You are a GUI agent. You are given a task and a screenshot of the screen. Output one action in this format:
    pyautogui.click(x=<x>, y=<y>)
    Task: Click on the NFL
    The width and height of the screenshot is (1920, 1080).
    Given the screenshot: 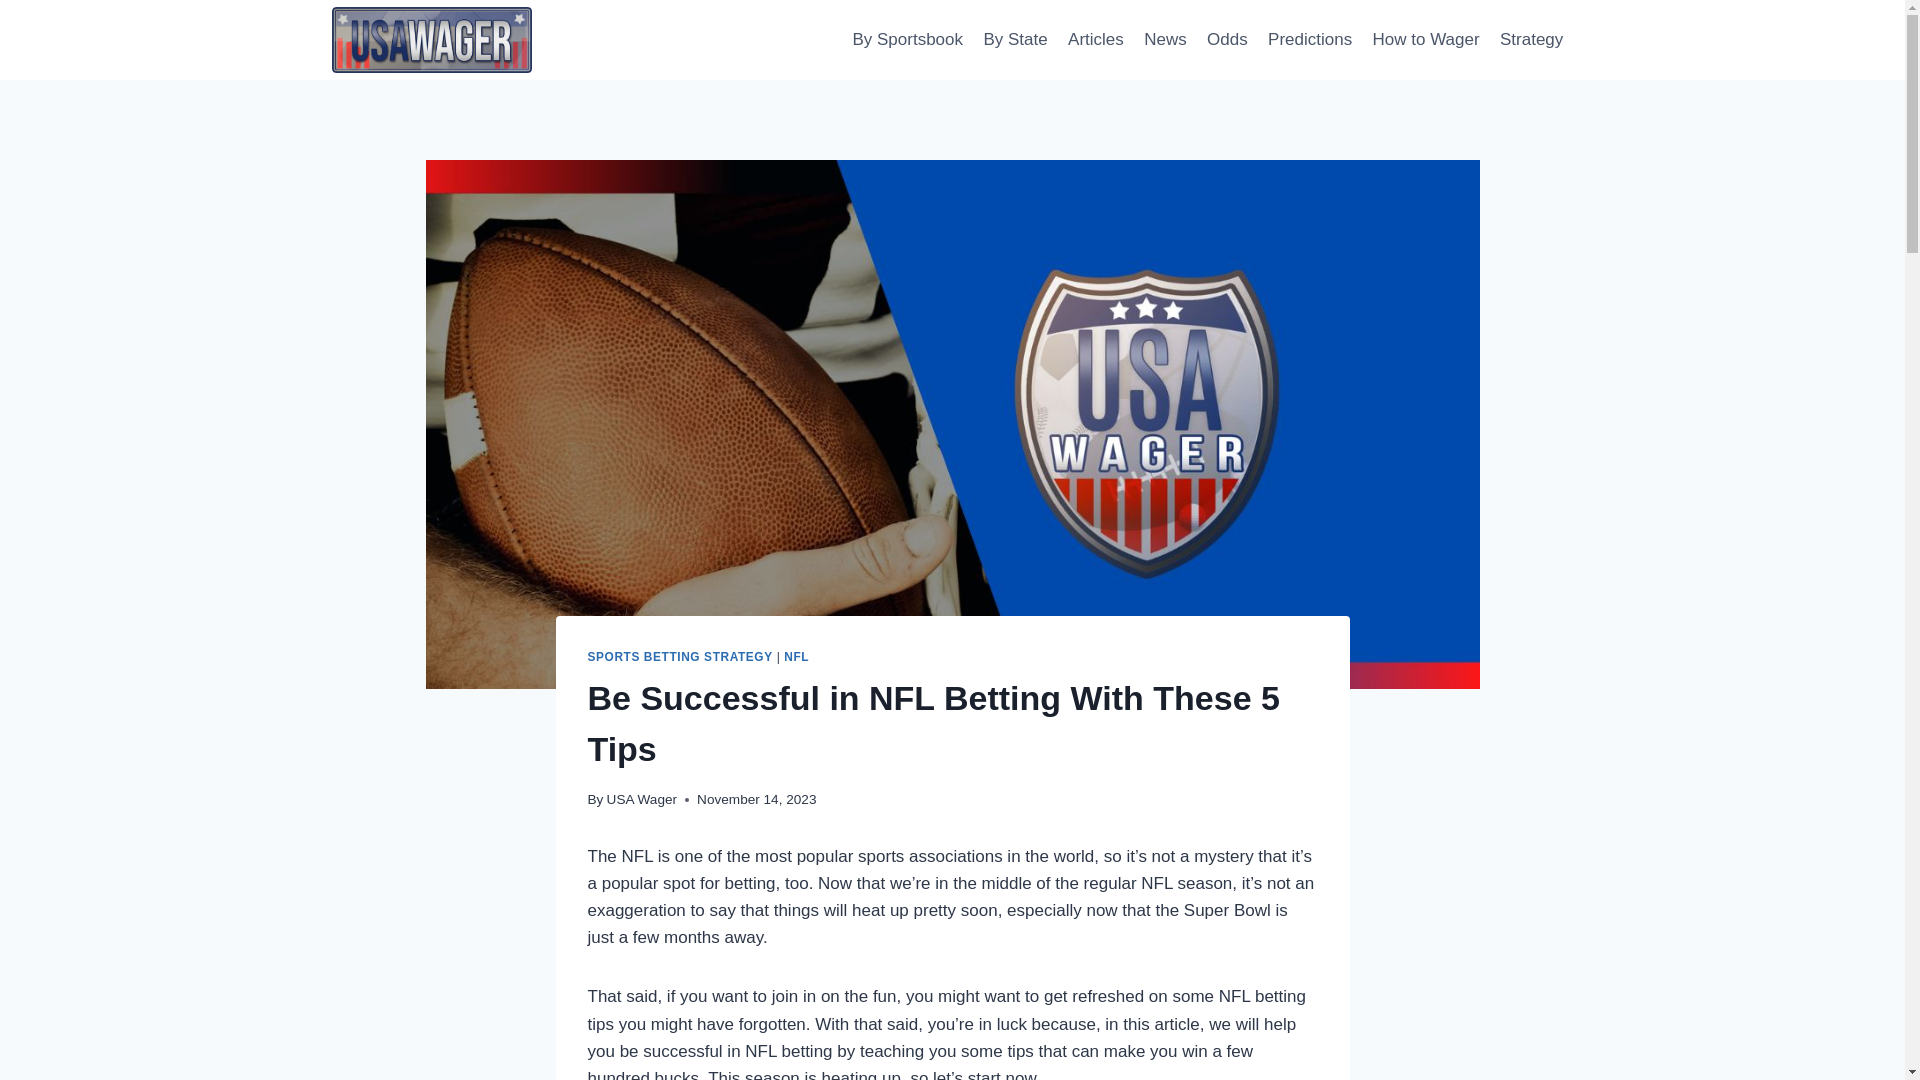 What is the action you would take?
    pyautogui.click(x=796, y=657)
    